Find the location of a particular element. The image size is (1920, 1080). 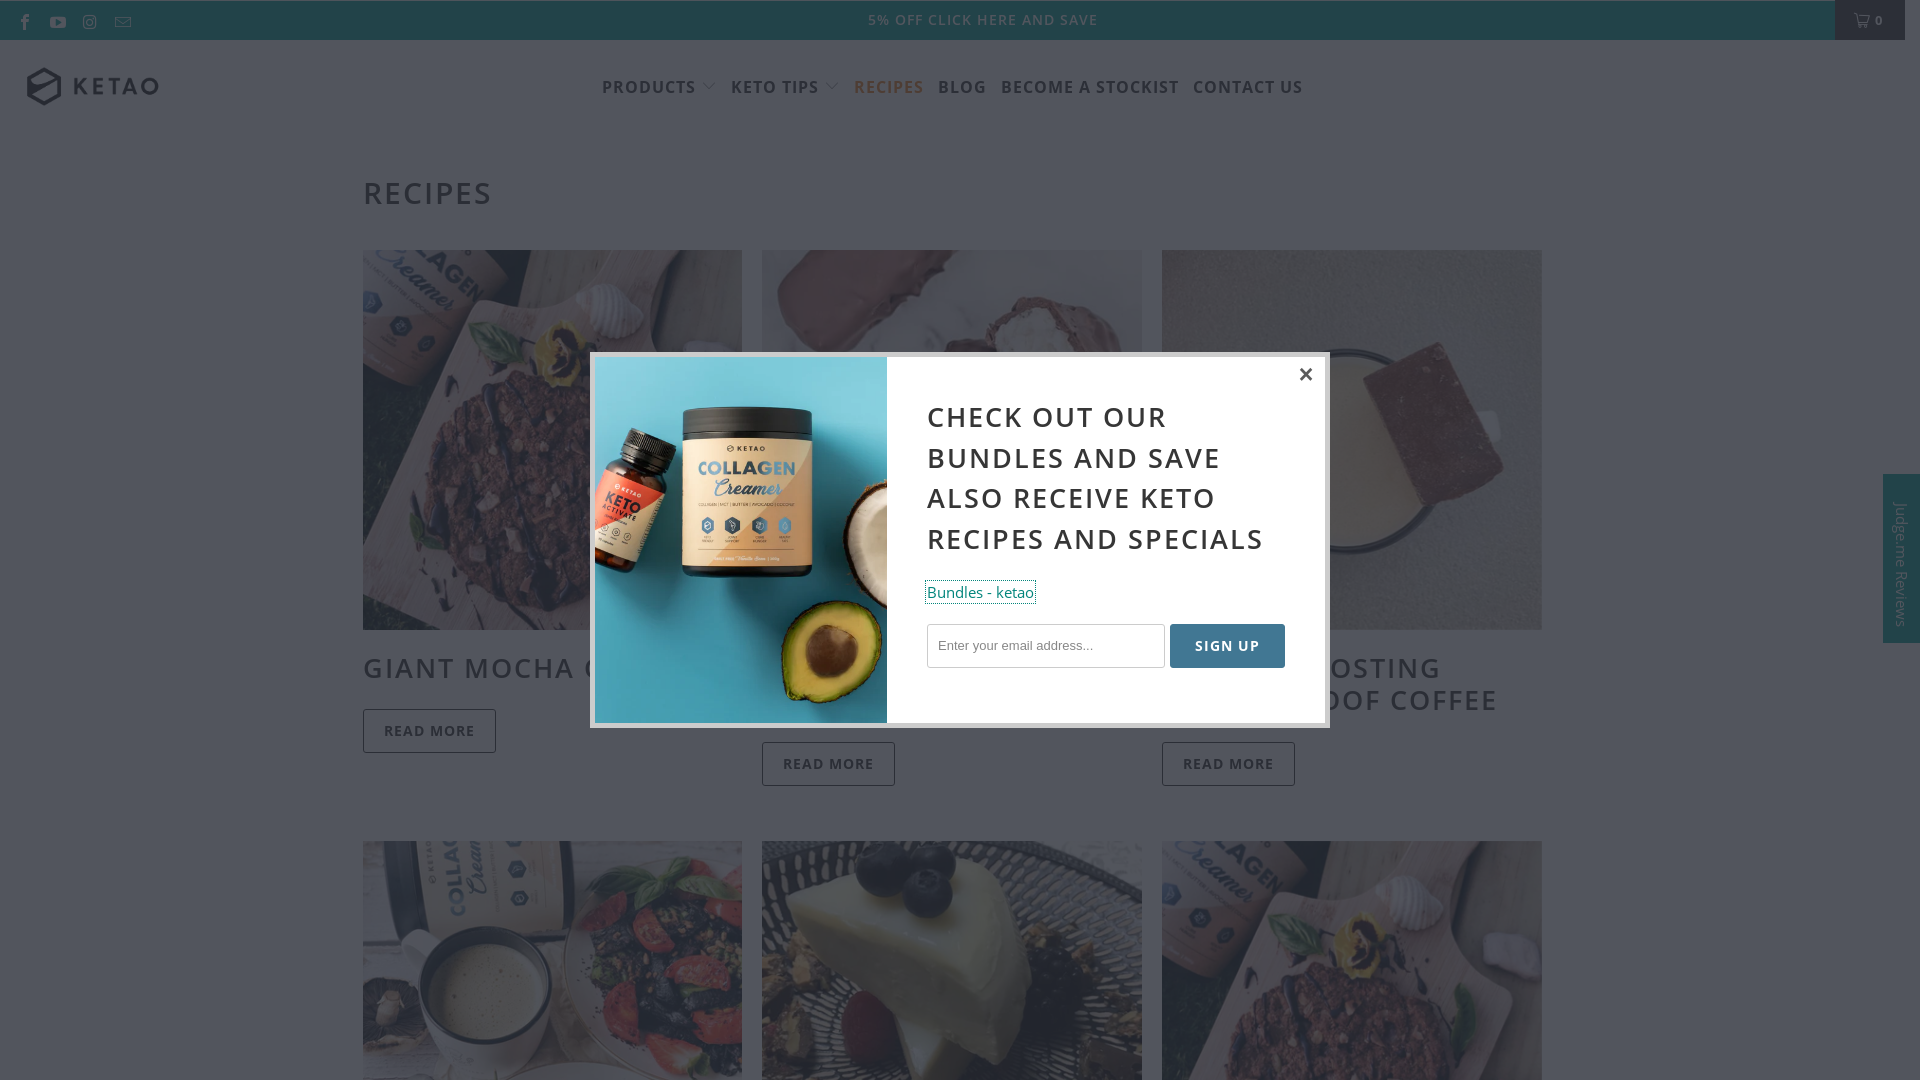

READ MORE is located at coordinates (828, 764).